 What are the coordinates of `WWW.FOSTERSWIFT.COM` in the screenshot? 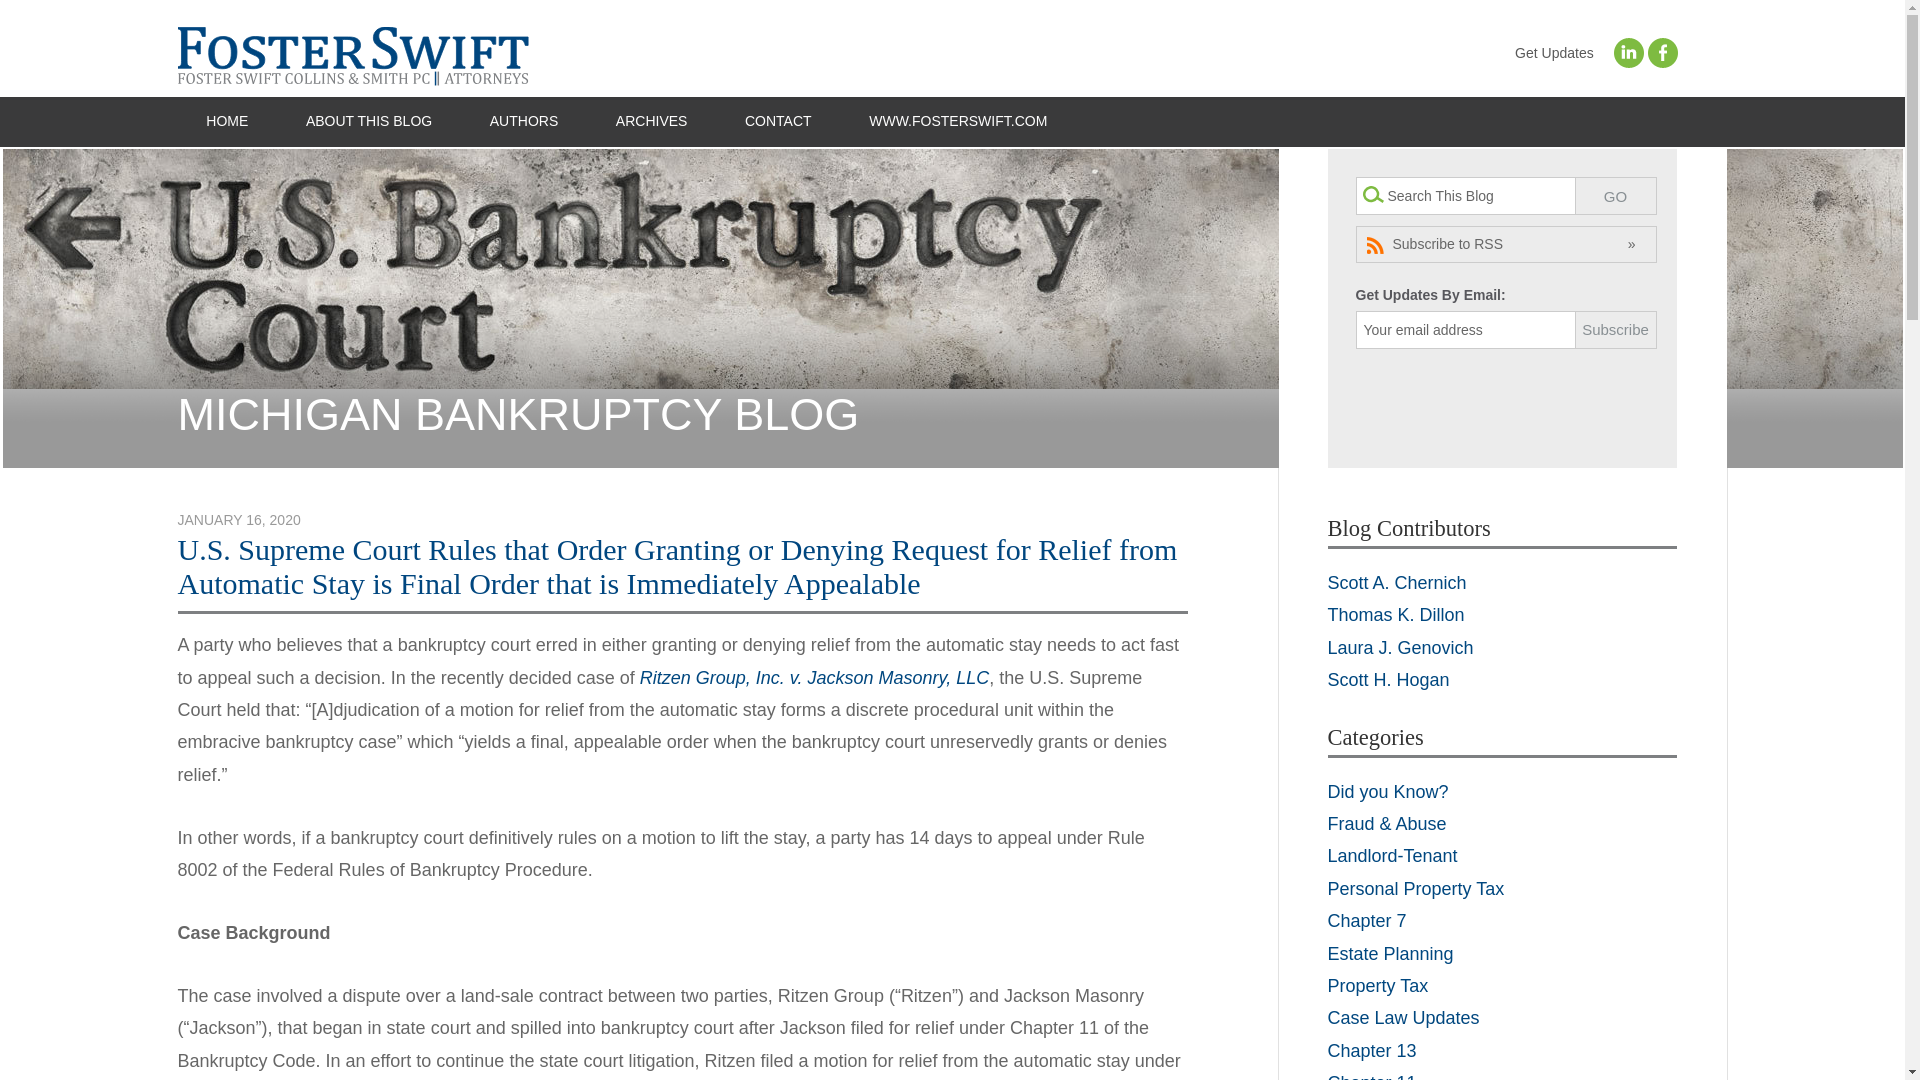 It's located at (958, 122).